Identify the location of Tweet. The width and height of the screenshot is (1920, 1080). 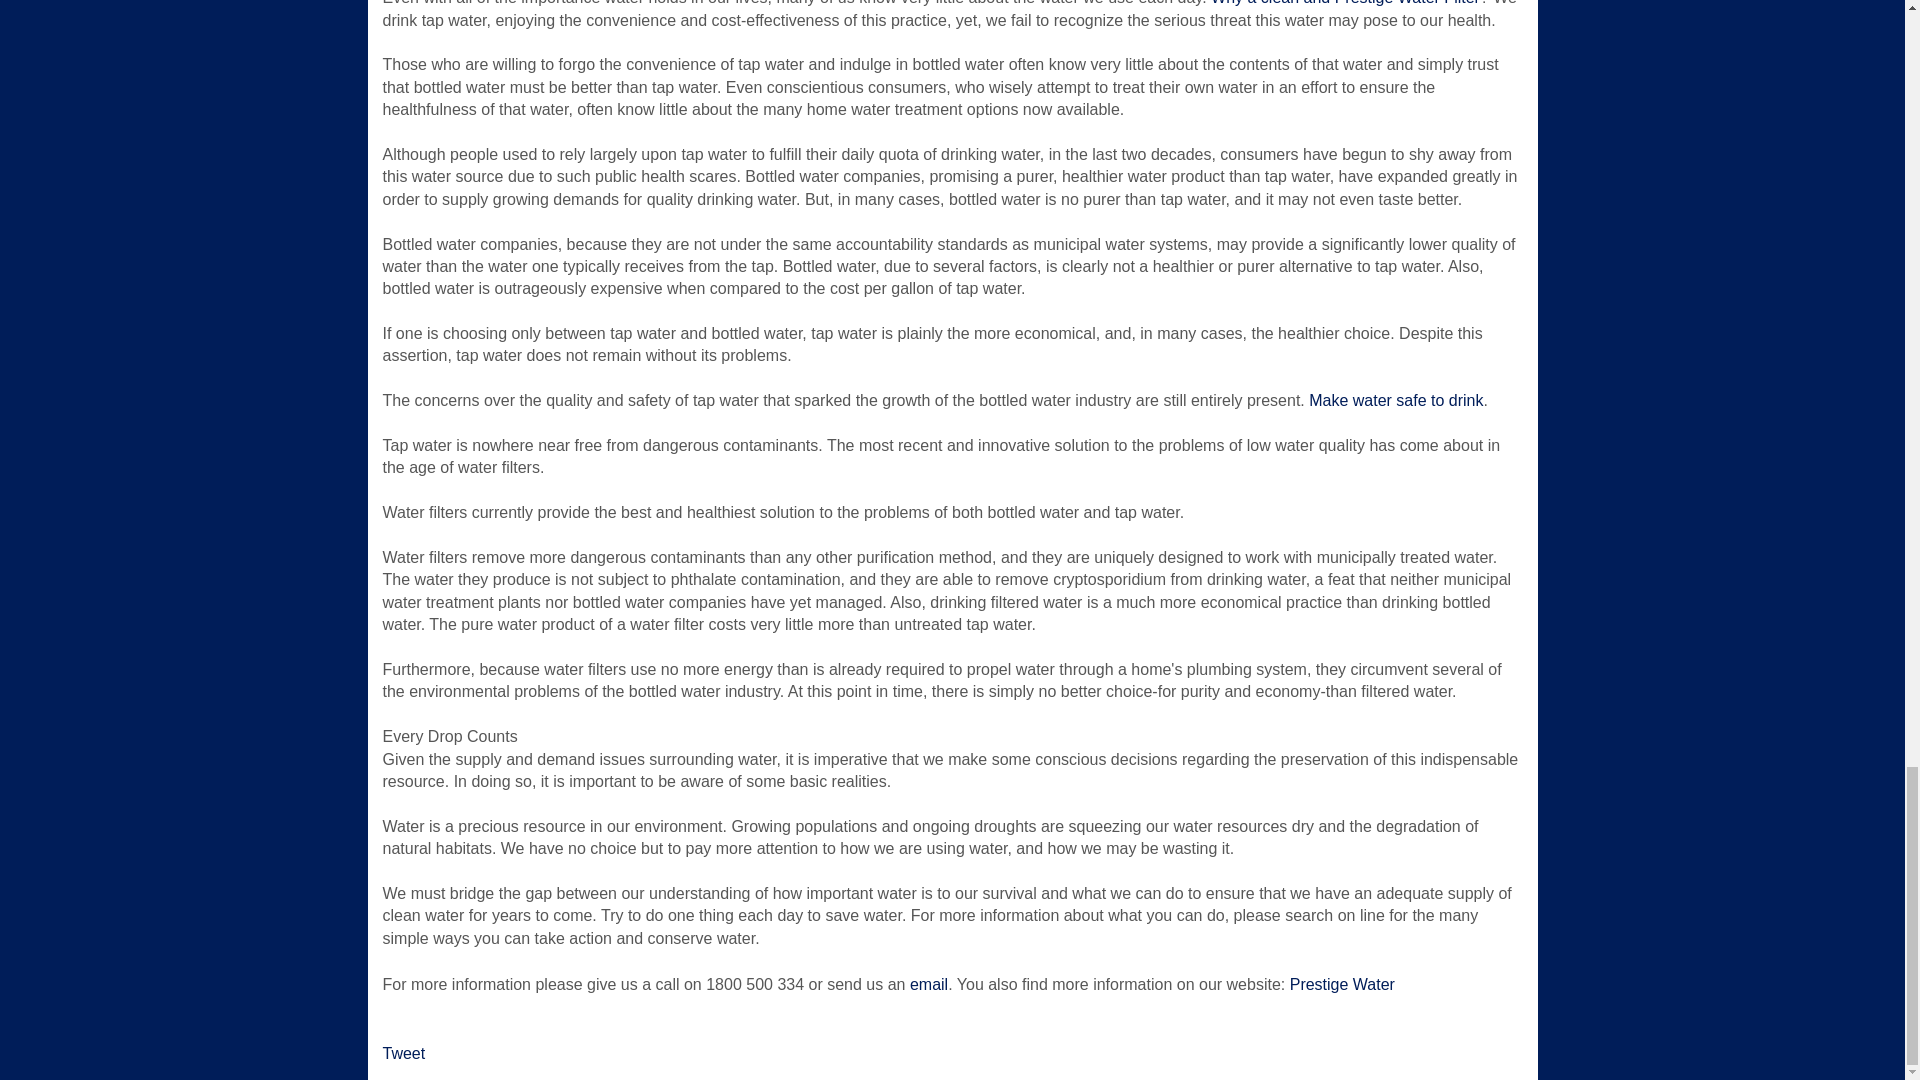
(403, 1053).